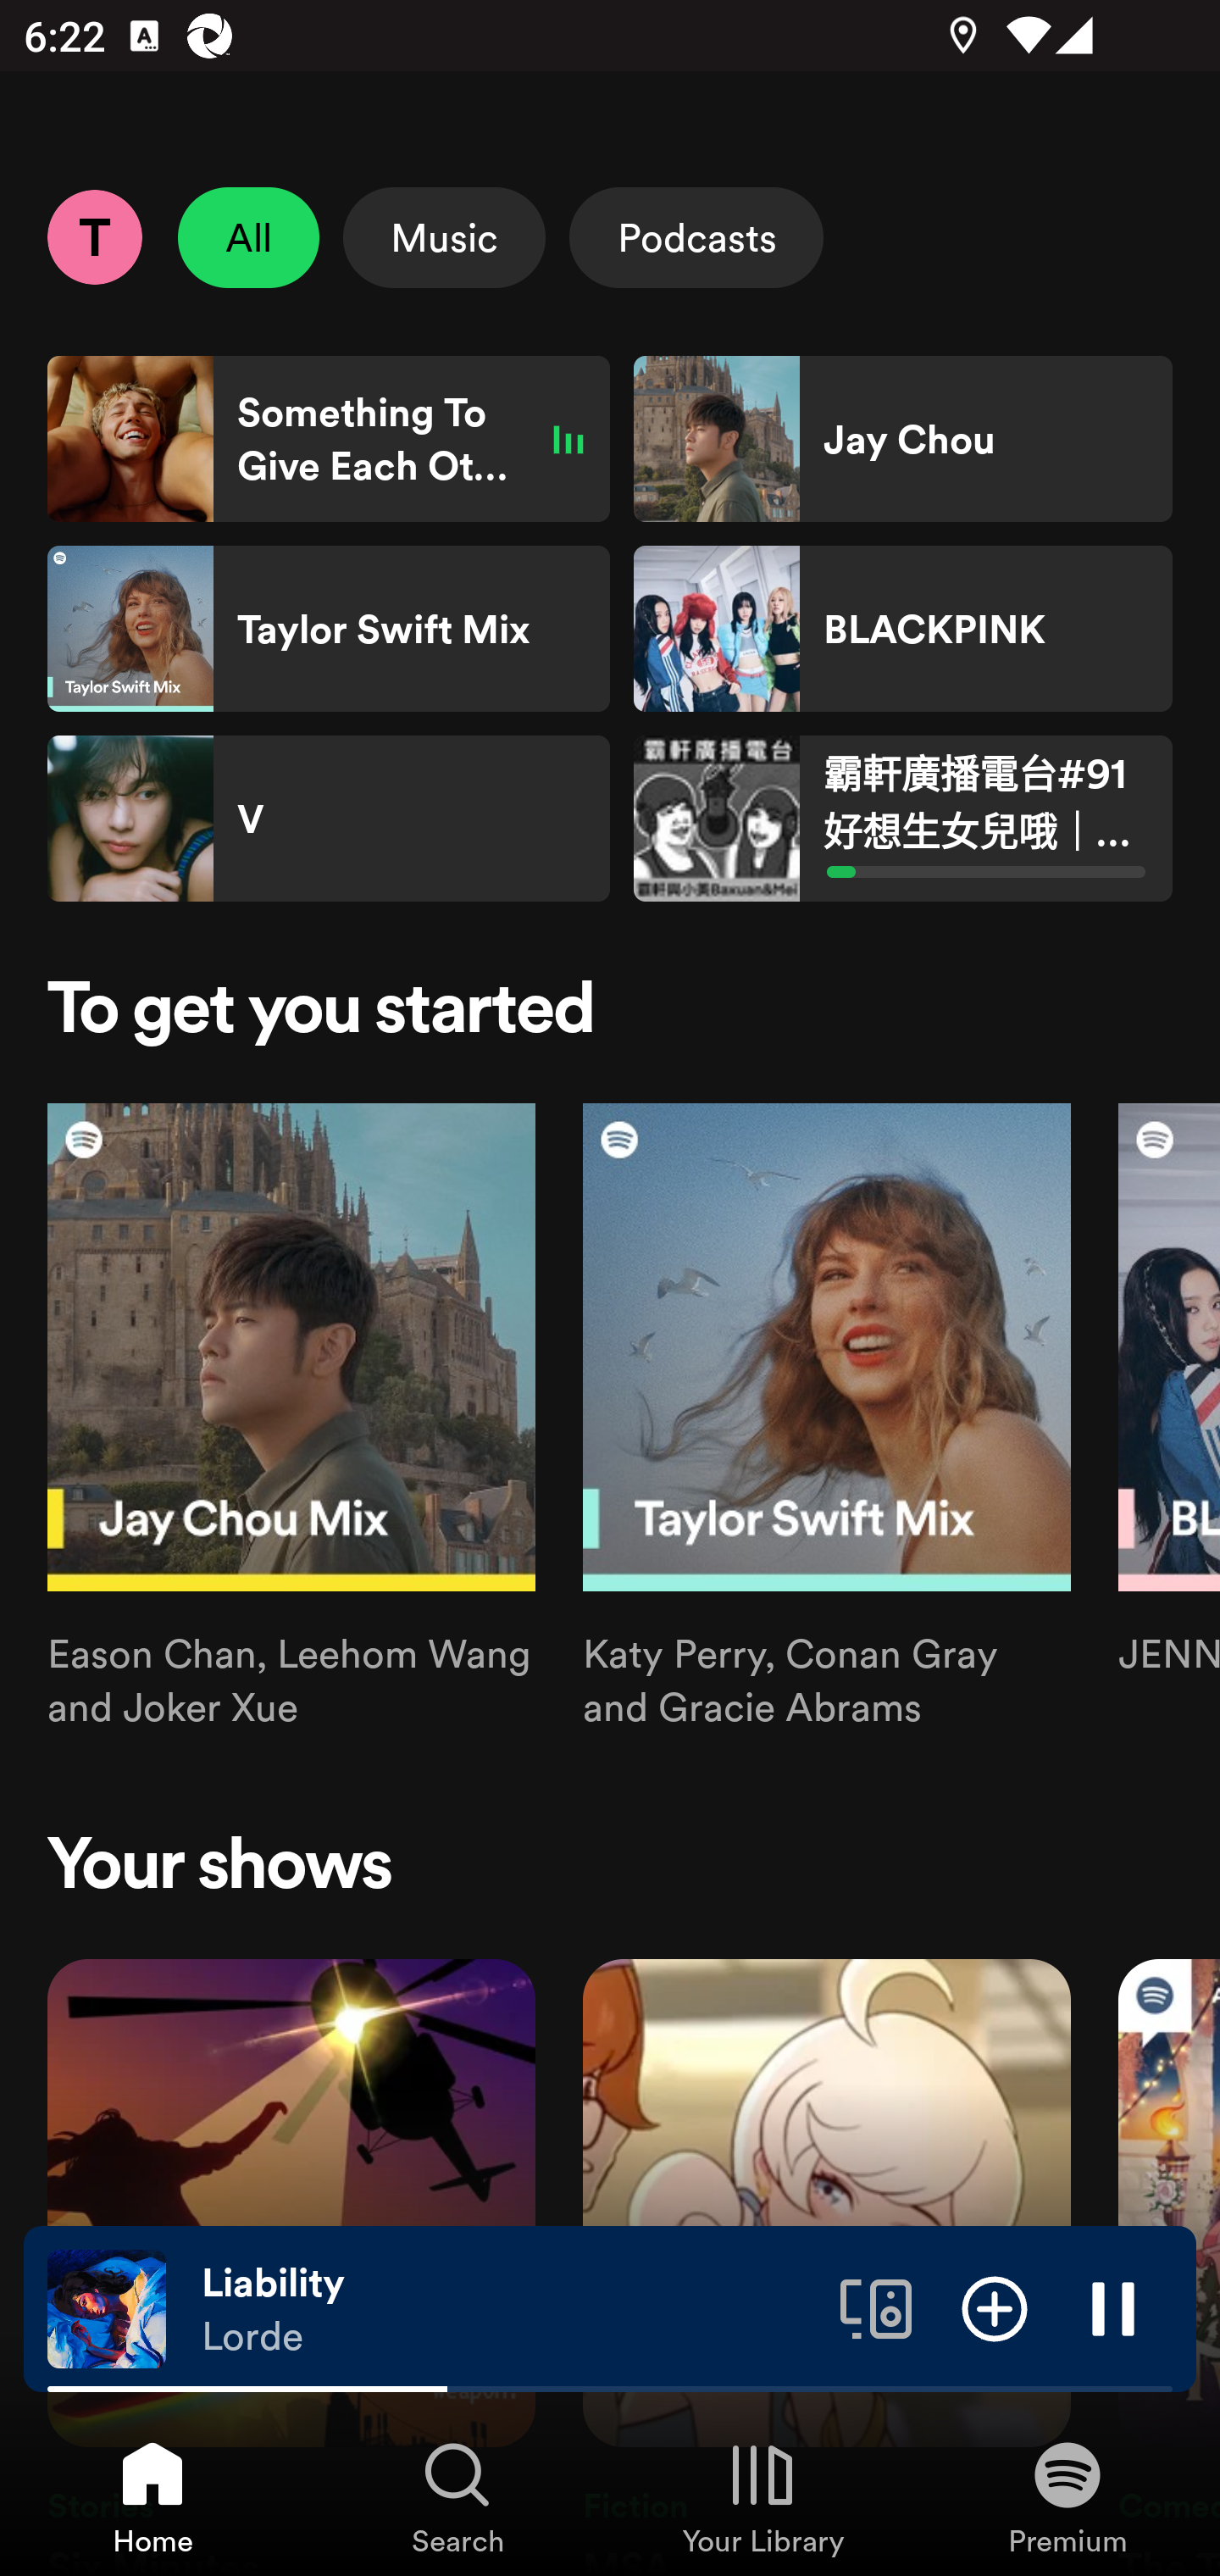 Image resolution: width=1220 pixels, height=2576 pixels. Describe the element at coordinates (762, 2496) in the screenshot. I see `Your Library, Tab 3 of 4 Your Library Your Library` at that location.